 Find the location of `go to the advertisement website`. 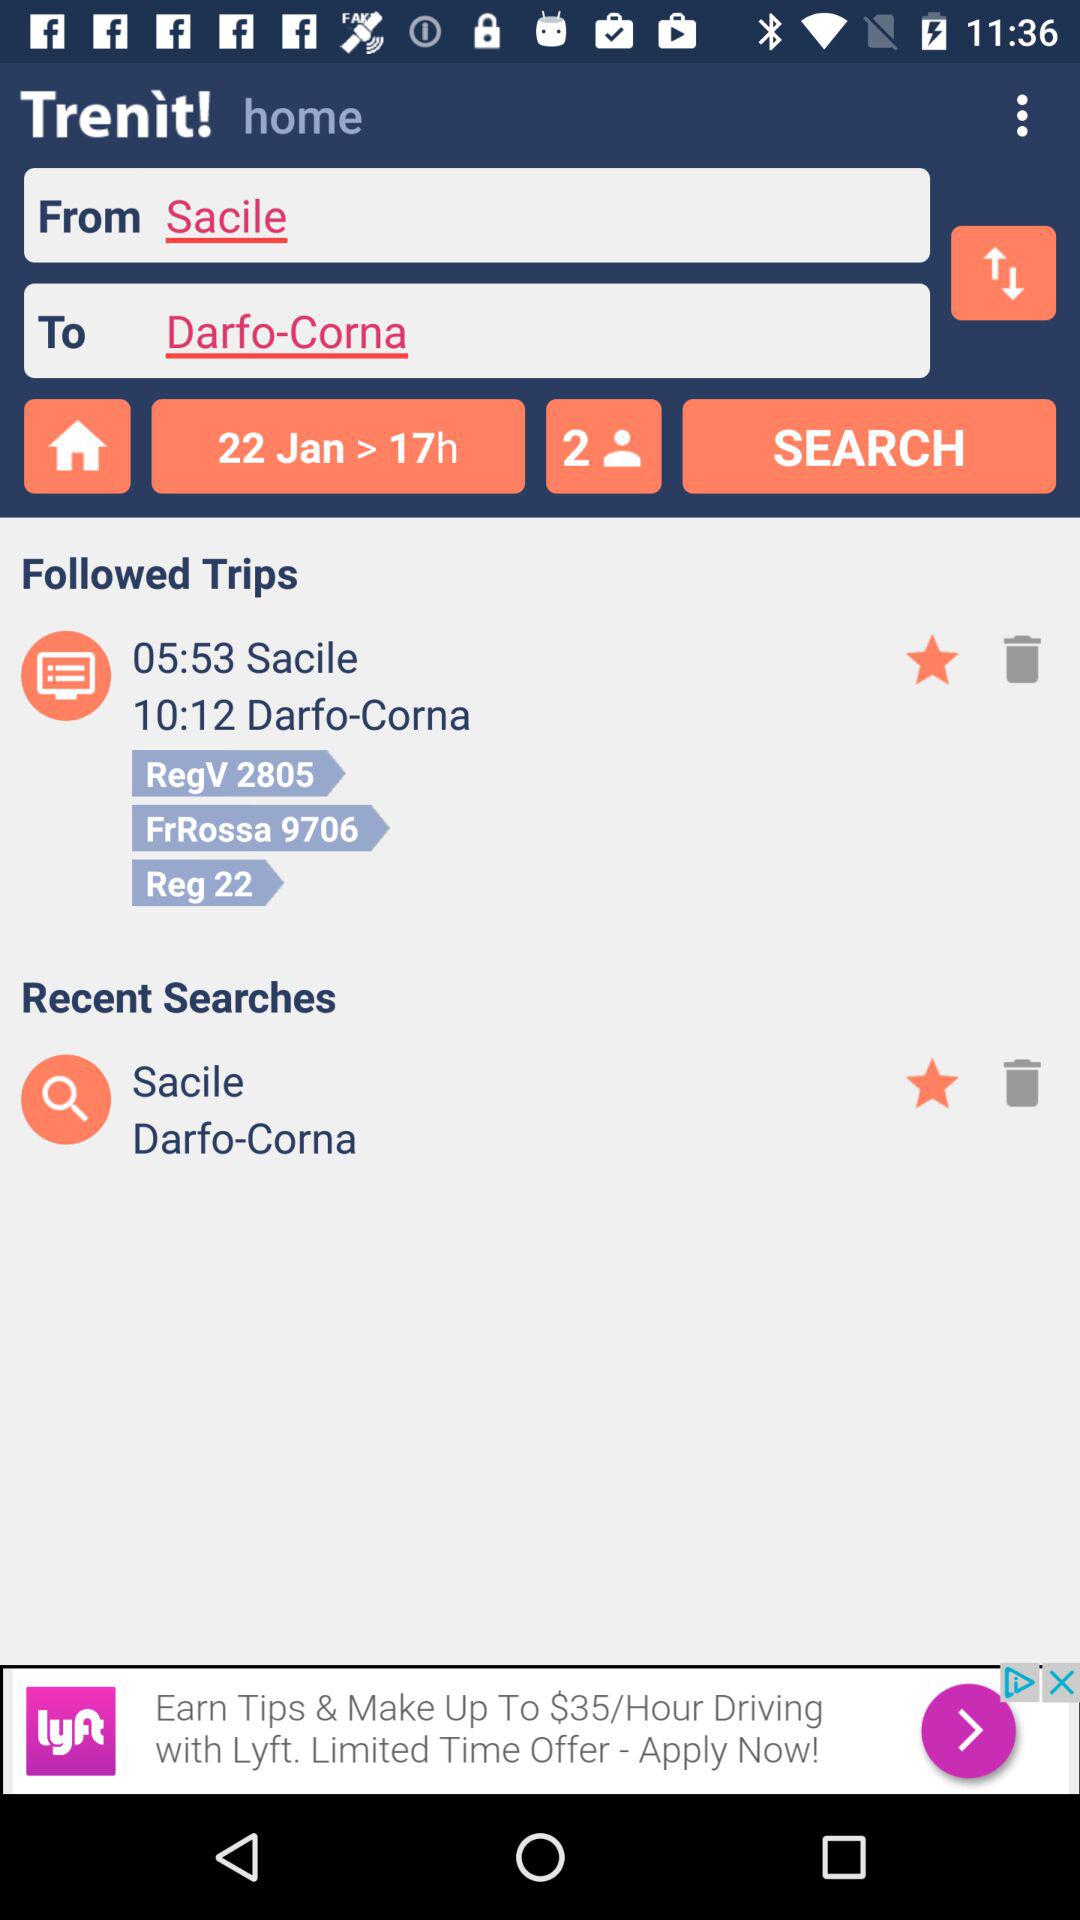

go to the advertisement website is located at coordinates (540, 1728).